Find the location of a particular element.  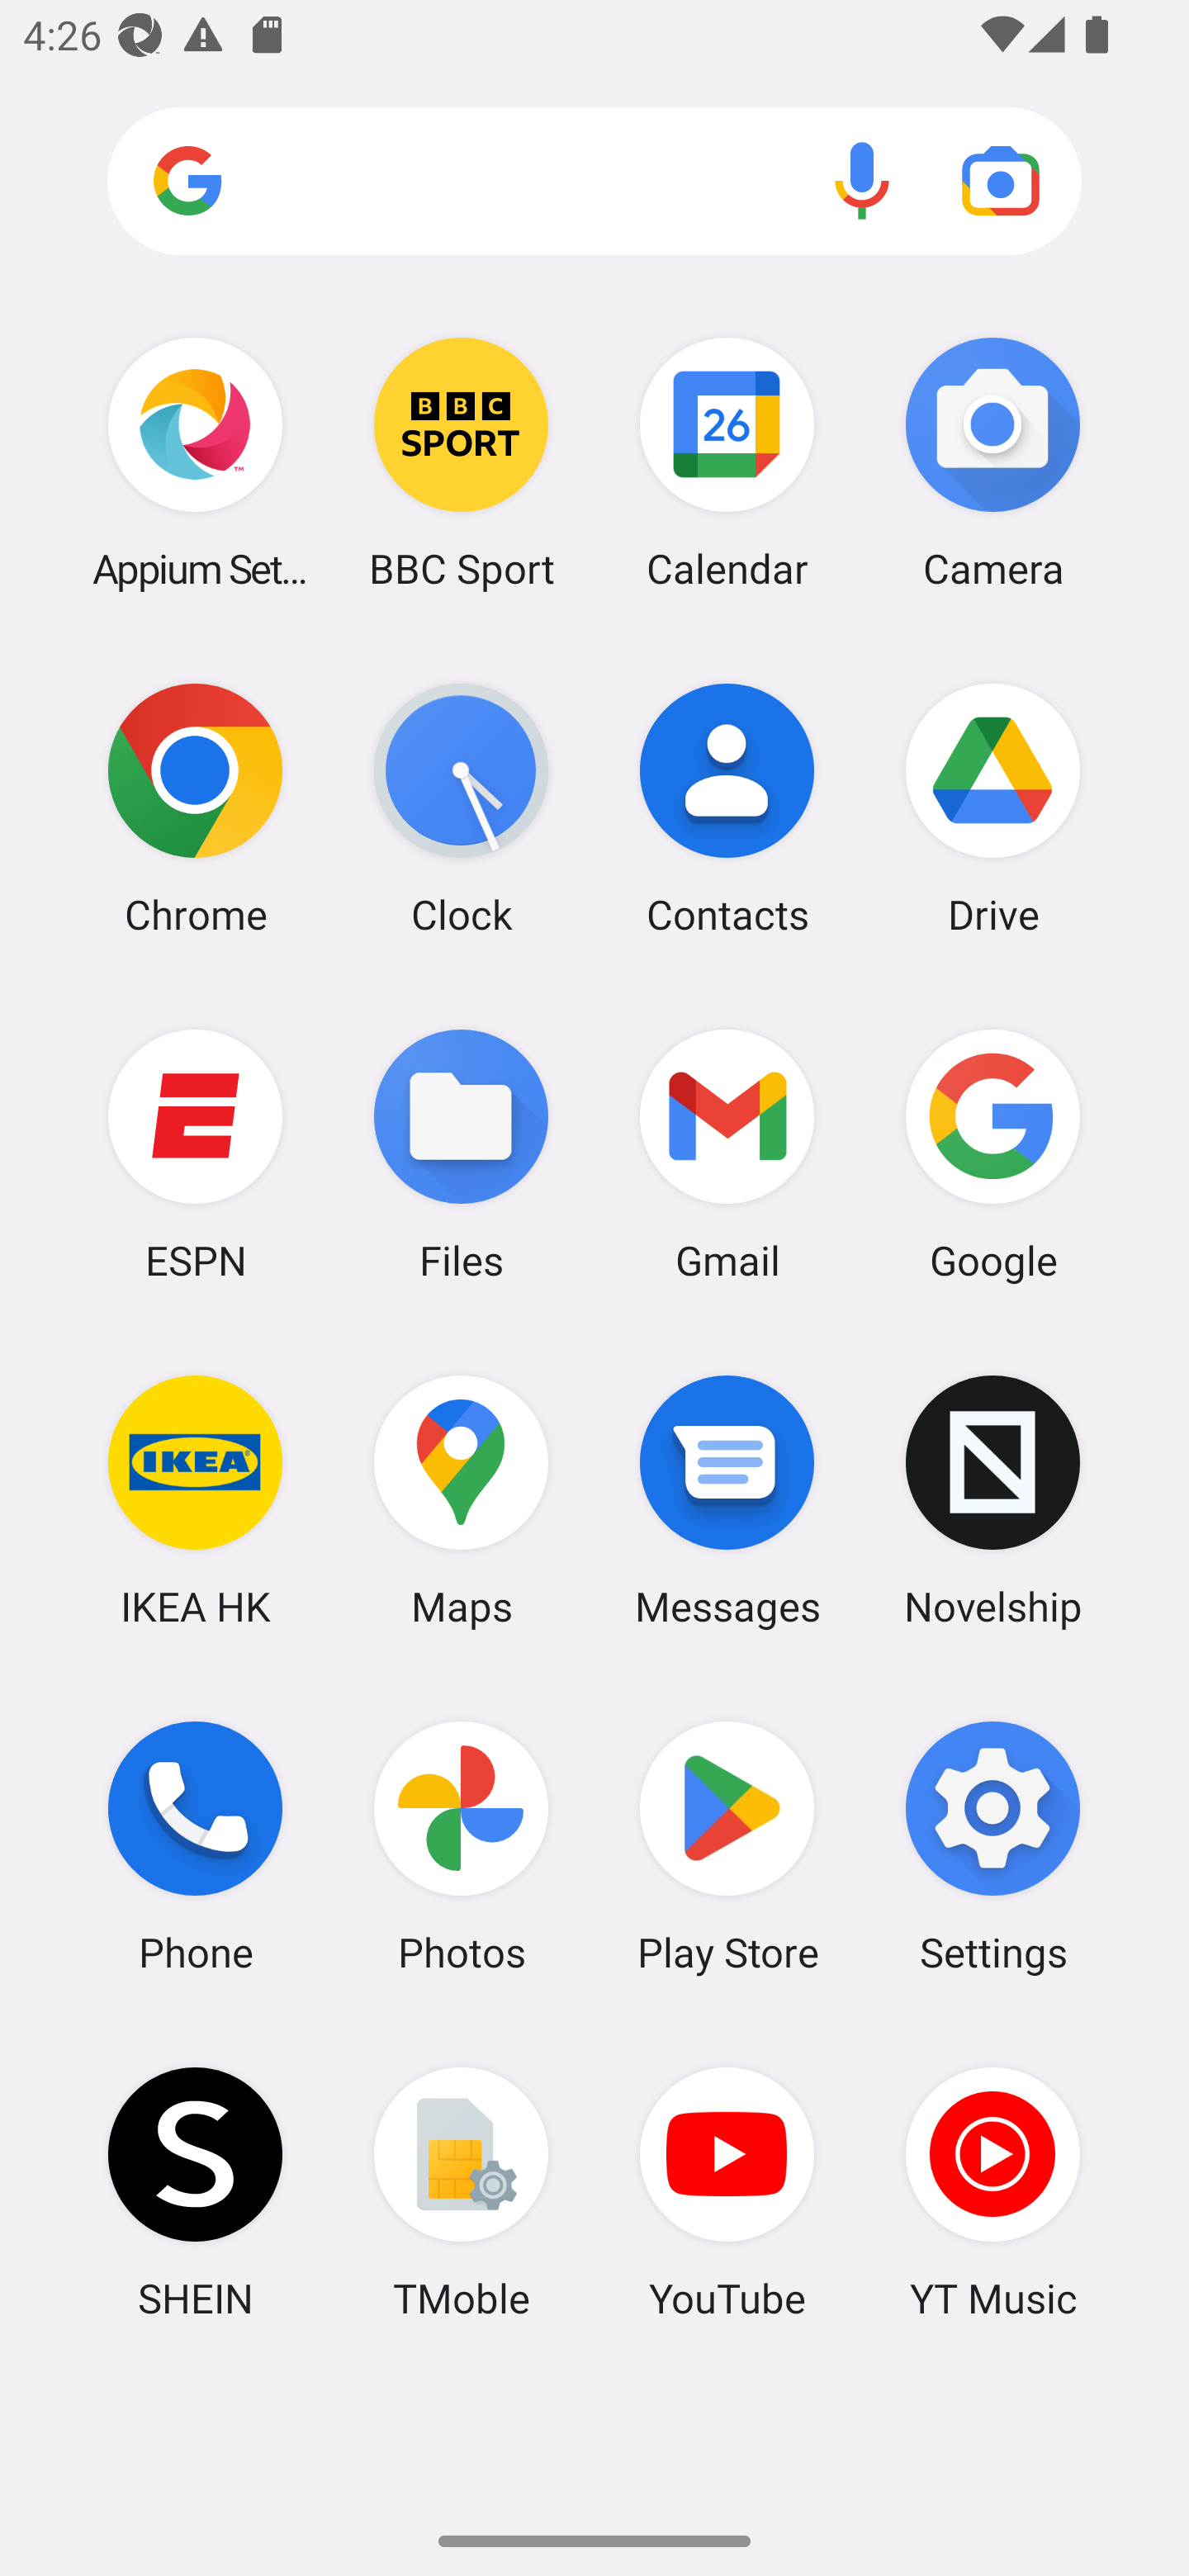

Messages is located at coordinates (727, 1500).